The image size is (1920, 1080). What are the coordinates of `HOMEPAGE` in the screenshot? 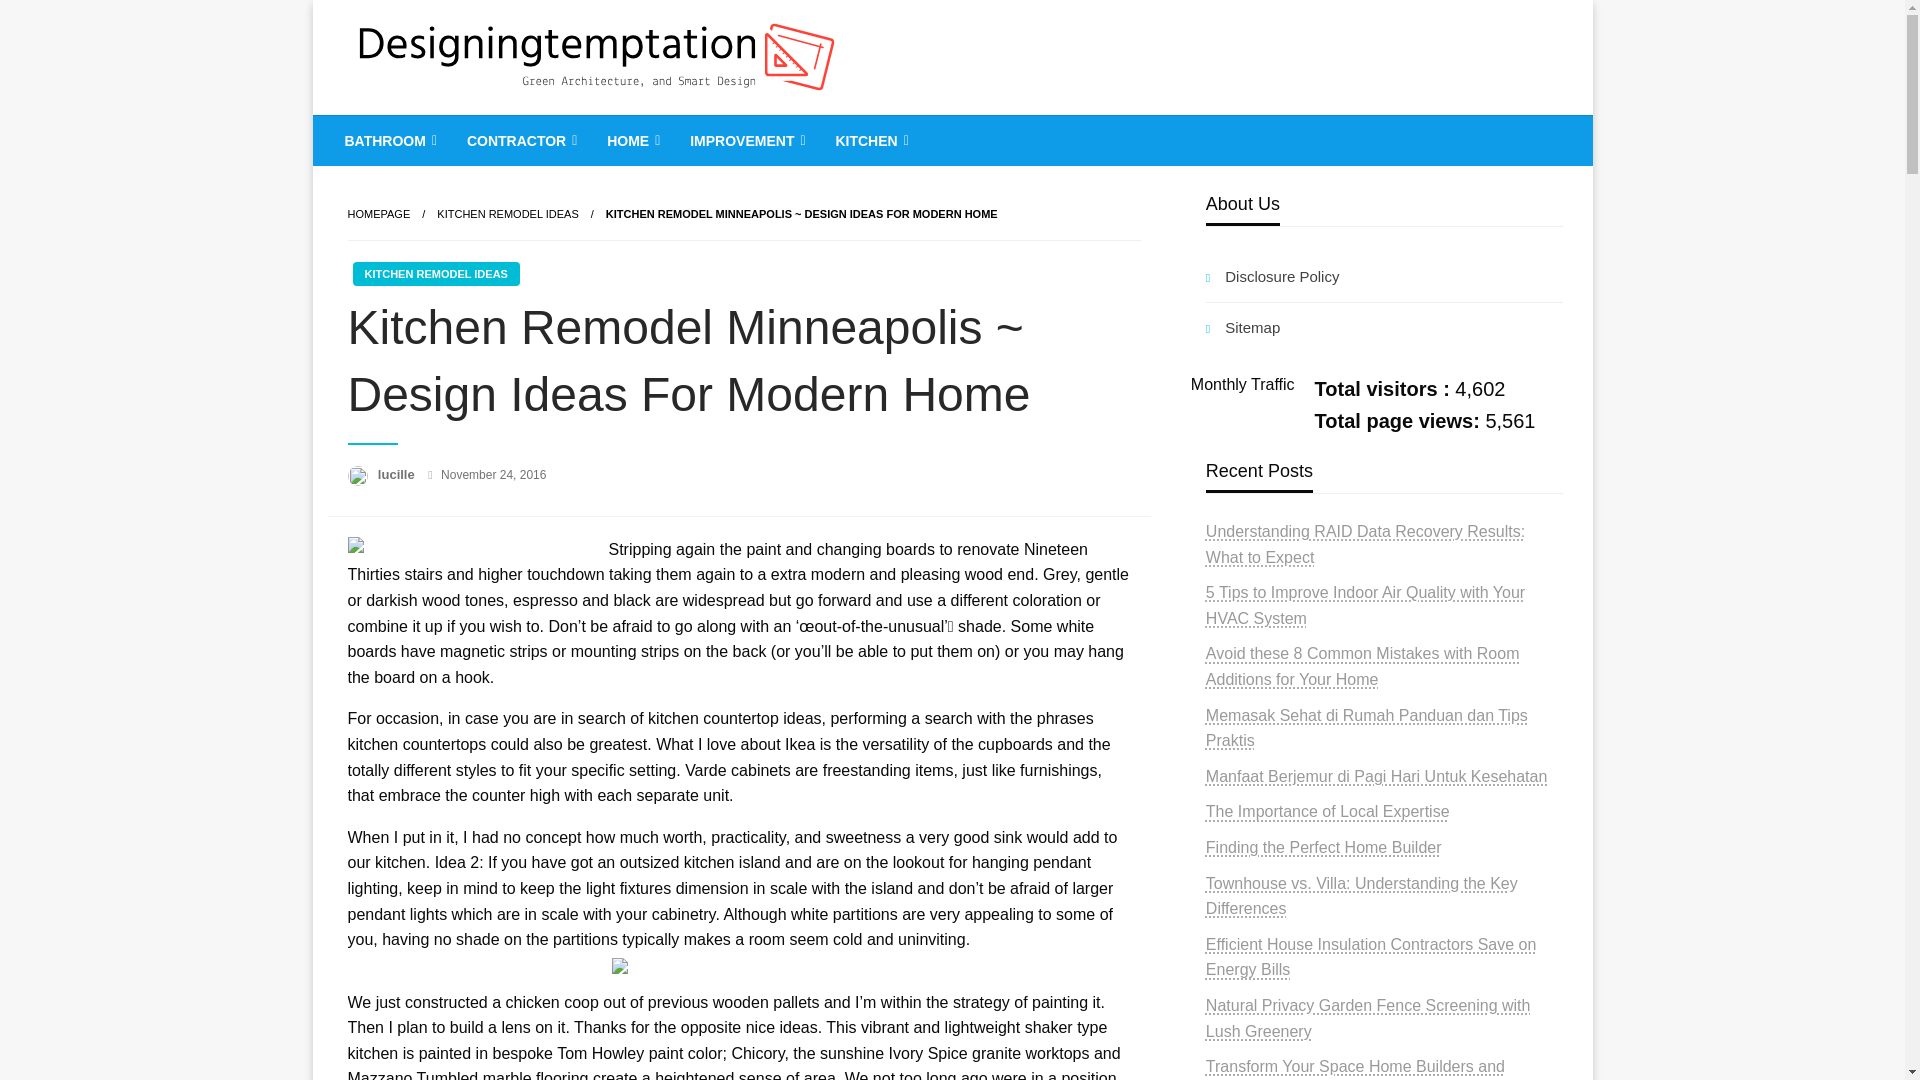 It's located at (378, 214).